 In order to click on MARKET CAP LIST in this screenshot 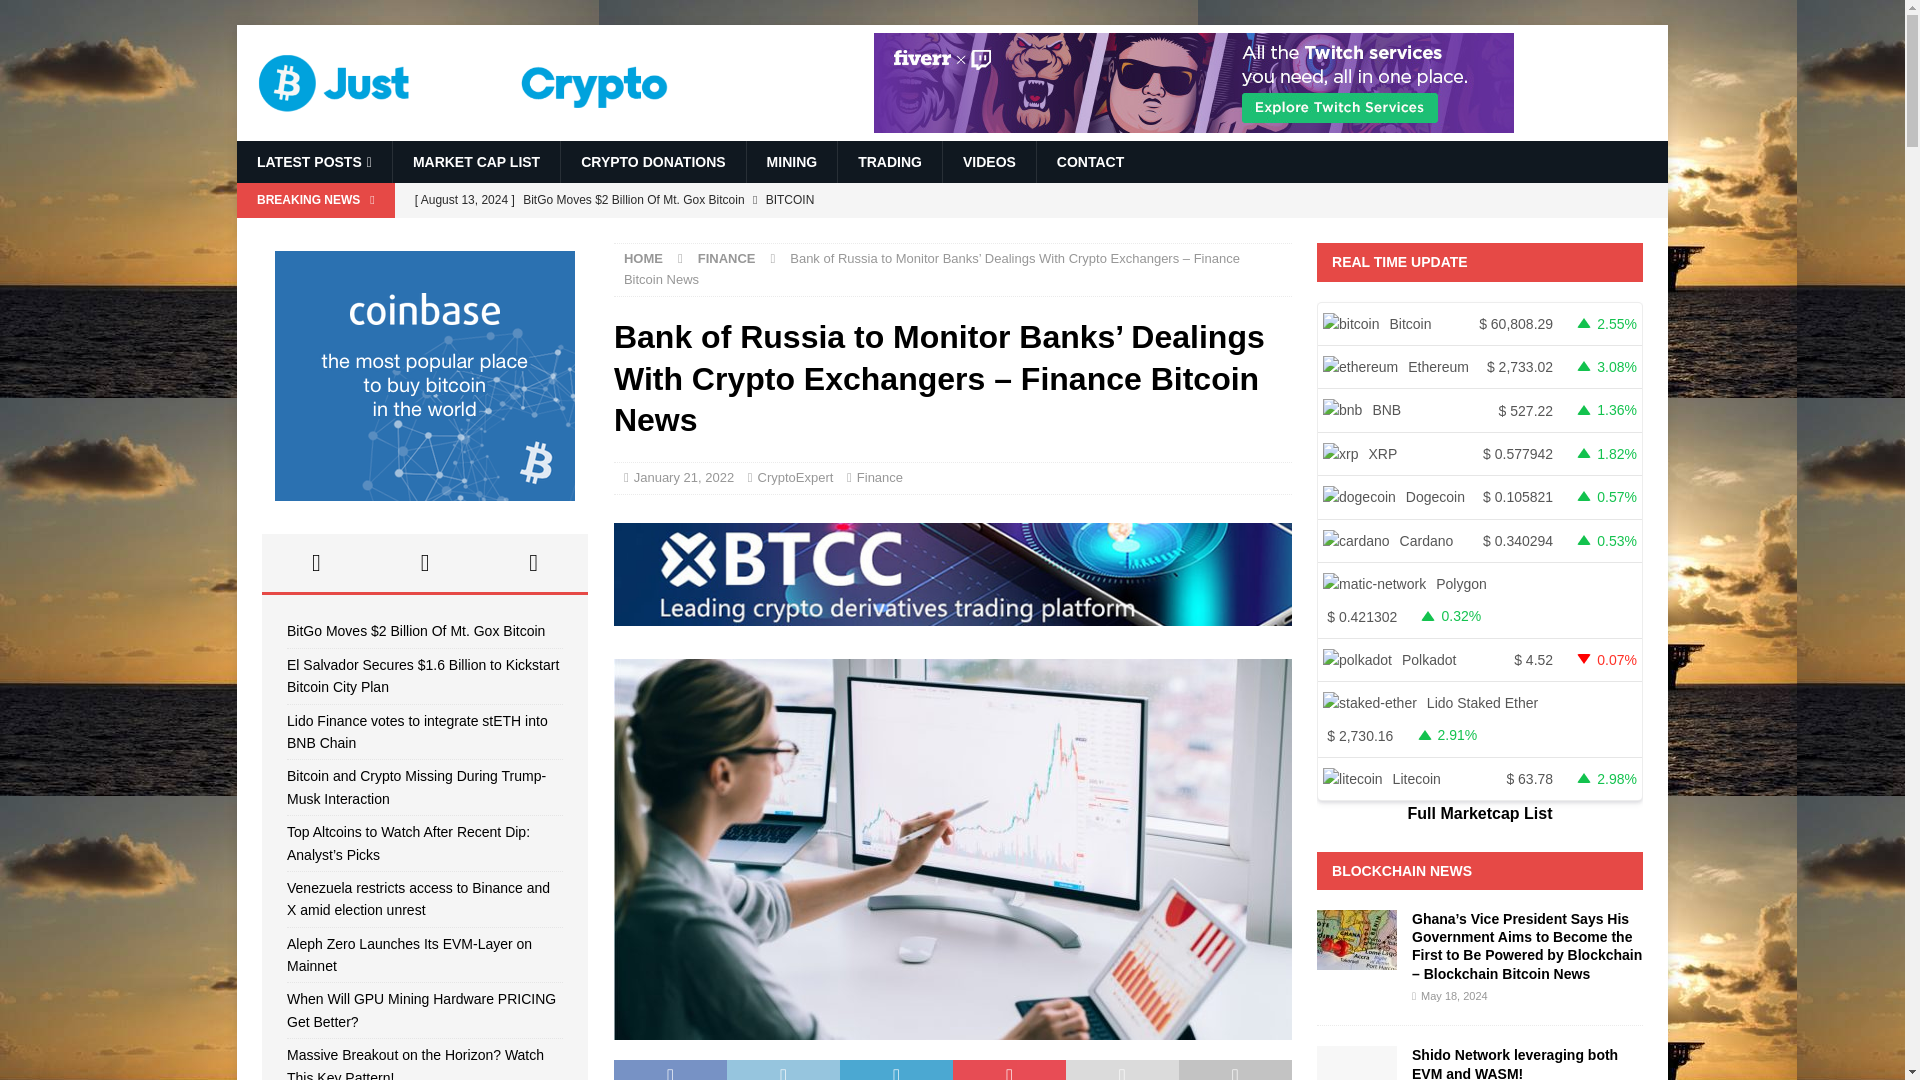, I will do `click(476, 162)`.